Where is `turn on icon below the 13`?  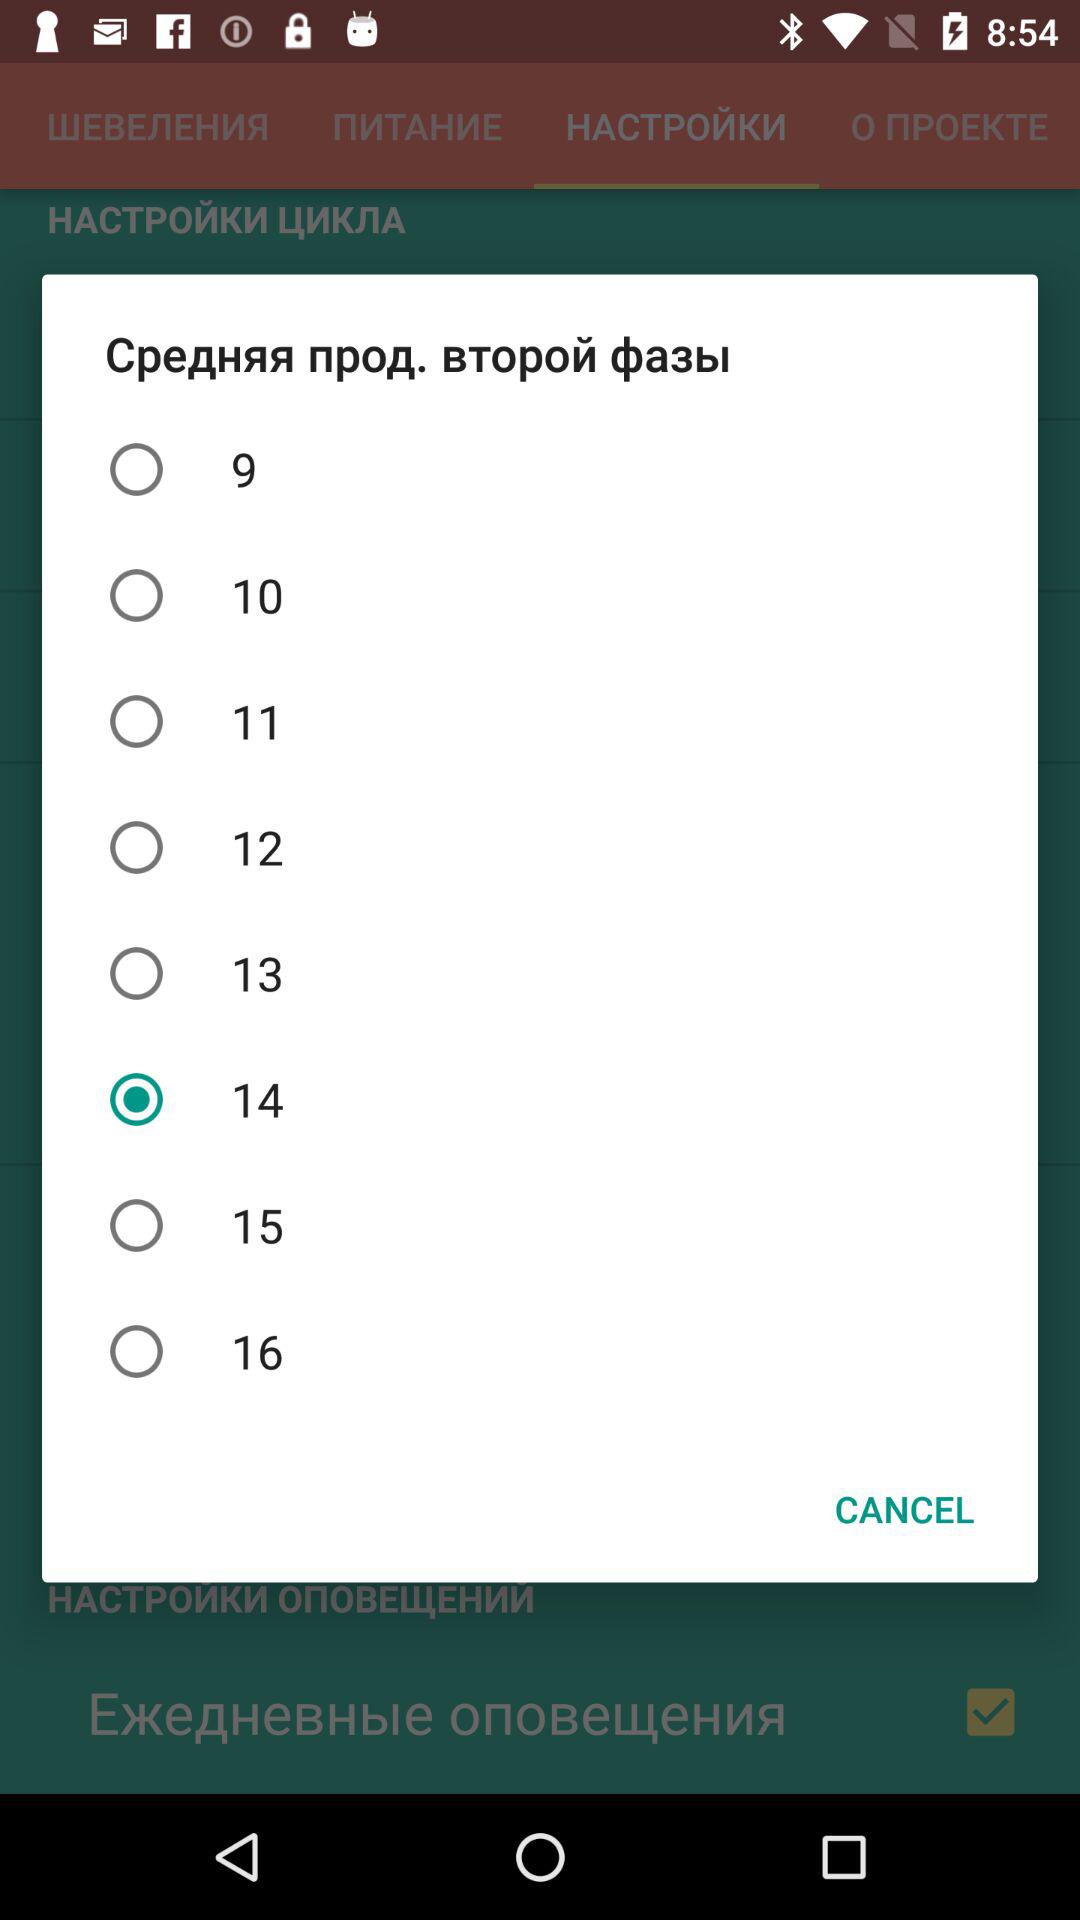 turn on icon below the 13 is located at coordinates (540, 1099).